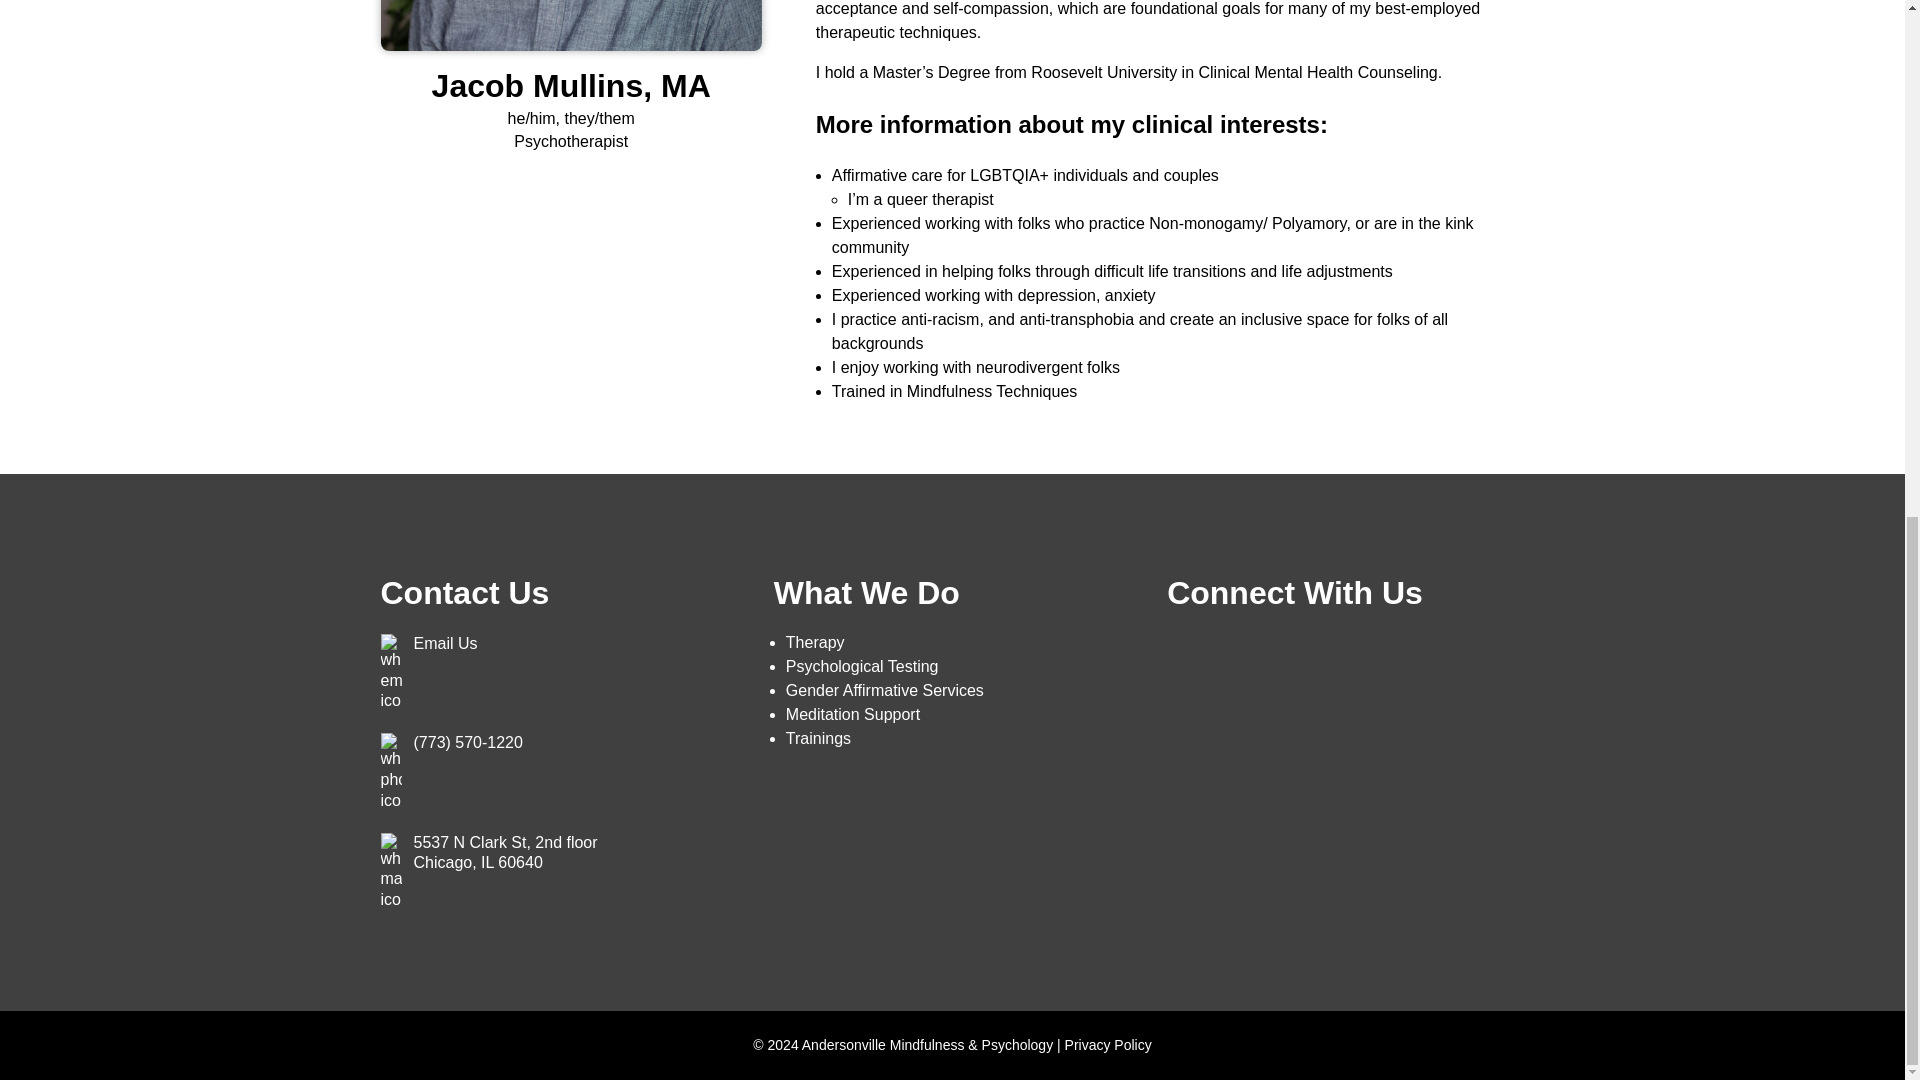 Image resolution: width=1920 pixels, height=1080 pixels. I want to click on Therapy, so click(862, 666).